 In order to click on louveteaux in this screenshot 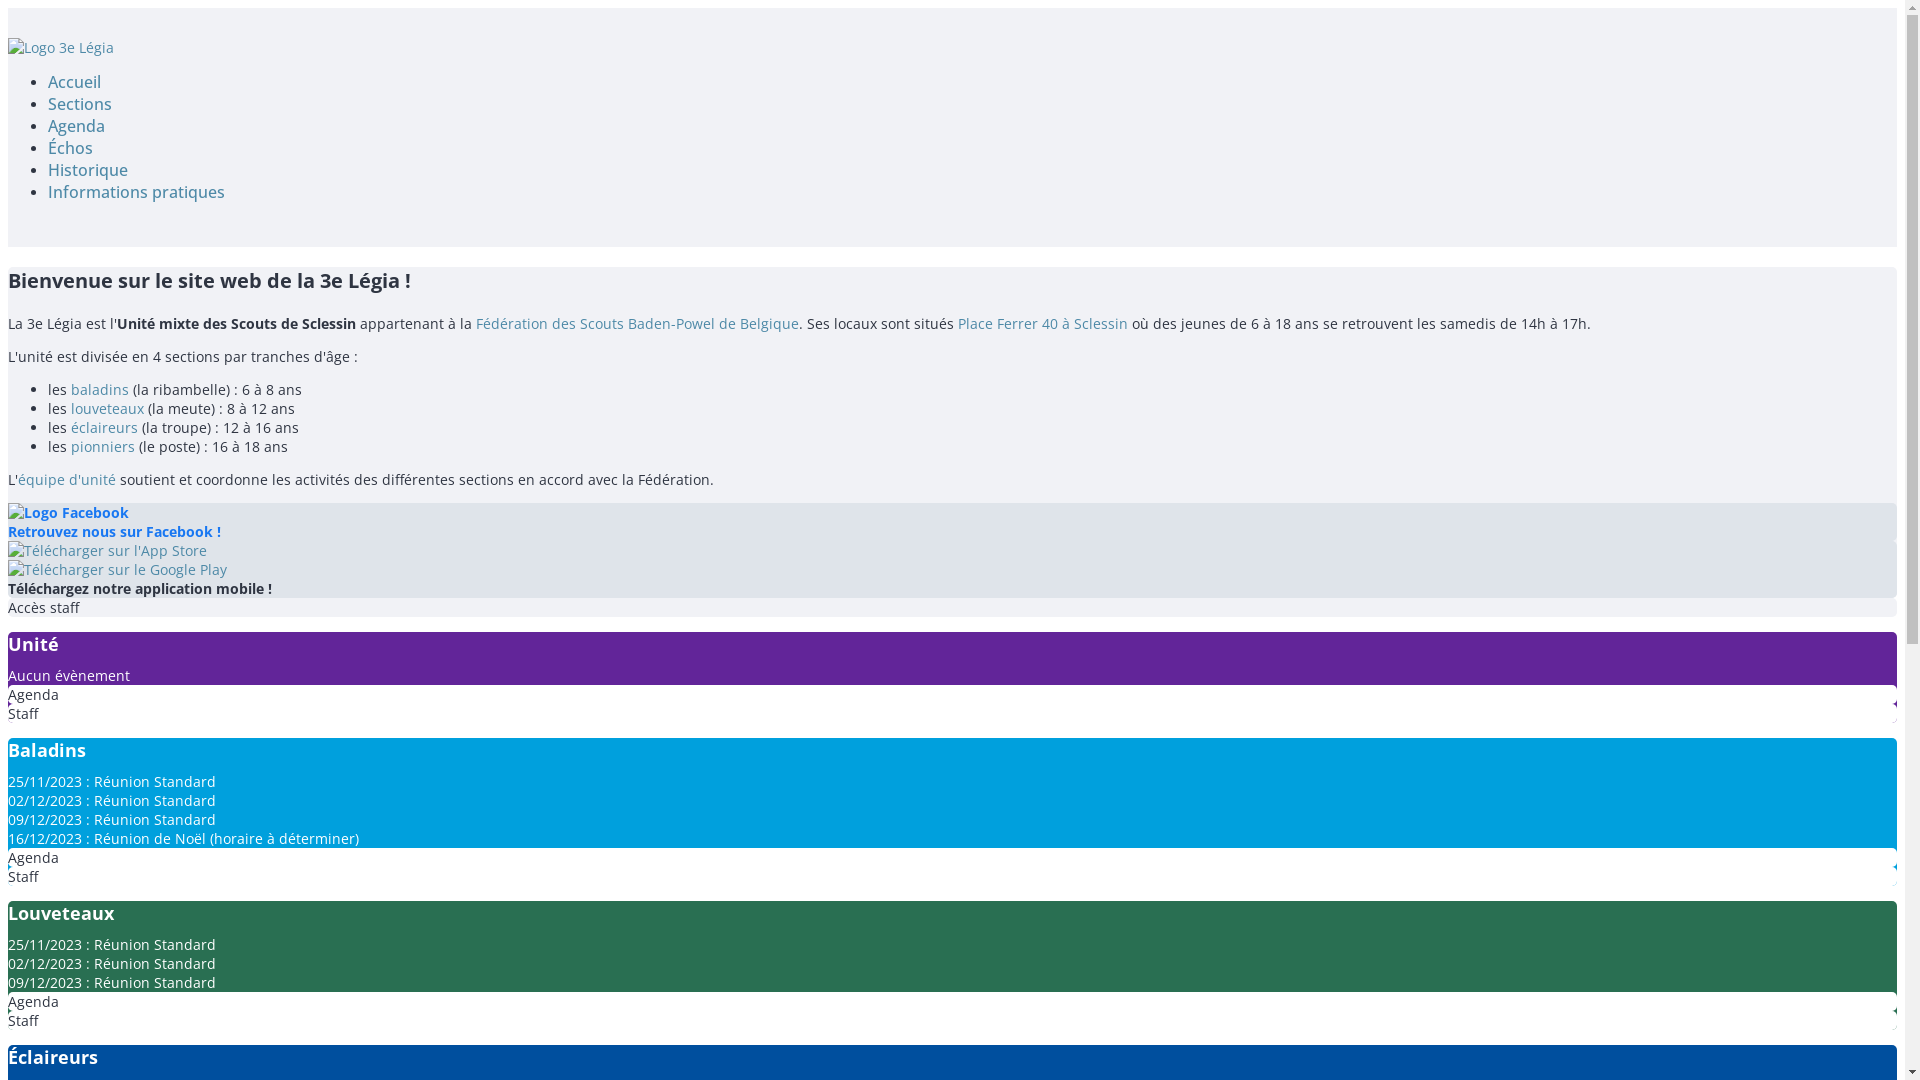, I will do `click(108, 408)`.